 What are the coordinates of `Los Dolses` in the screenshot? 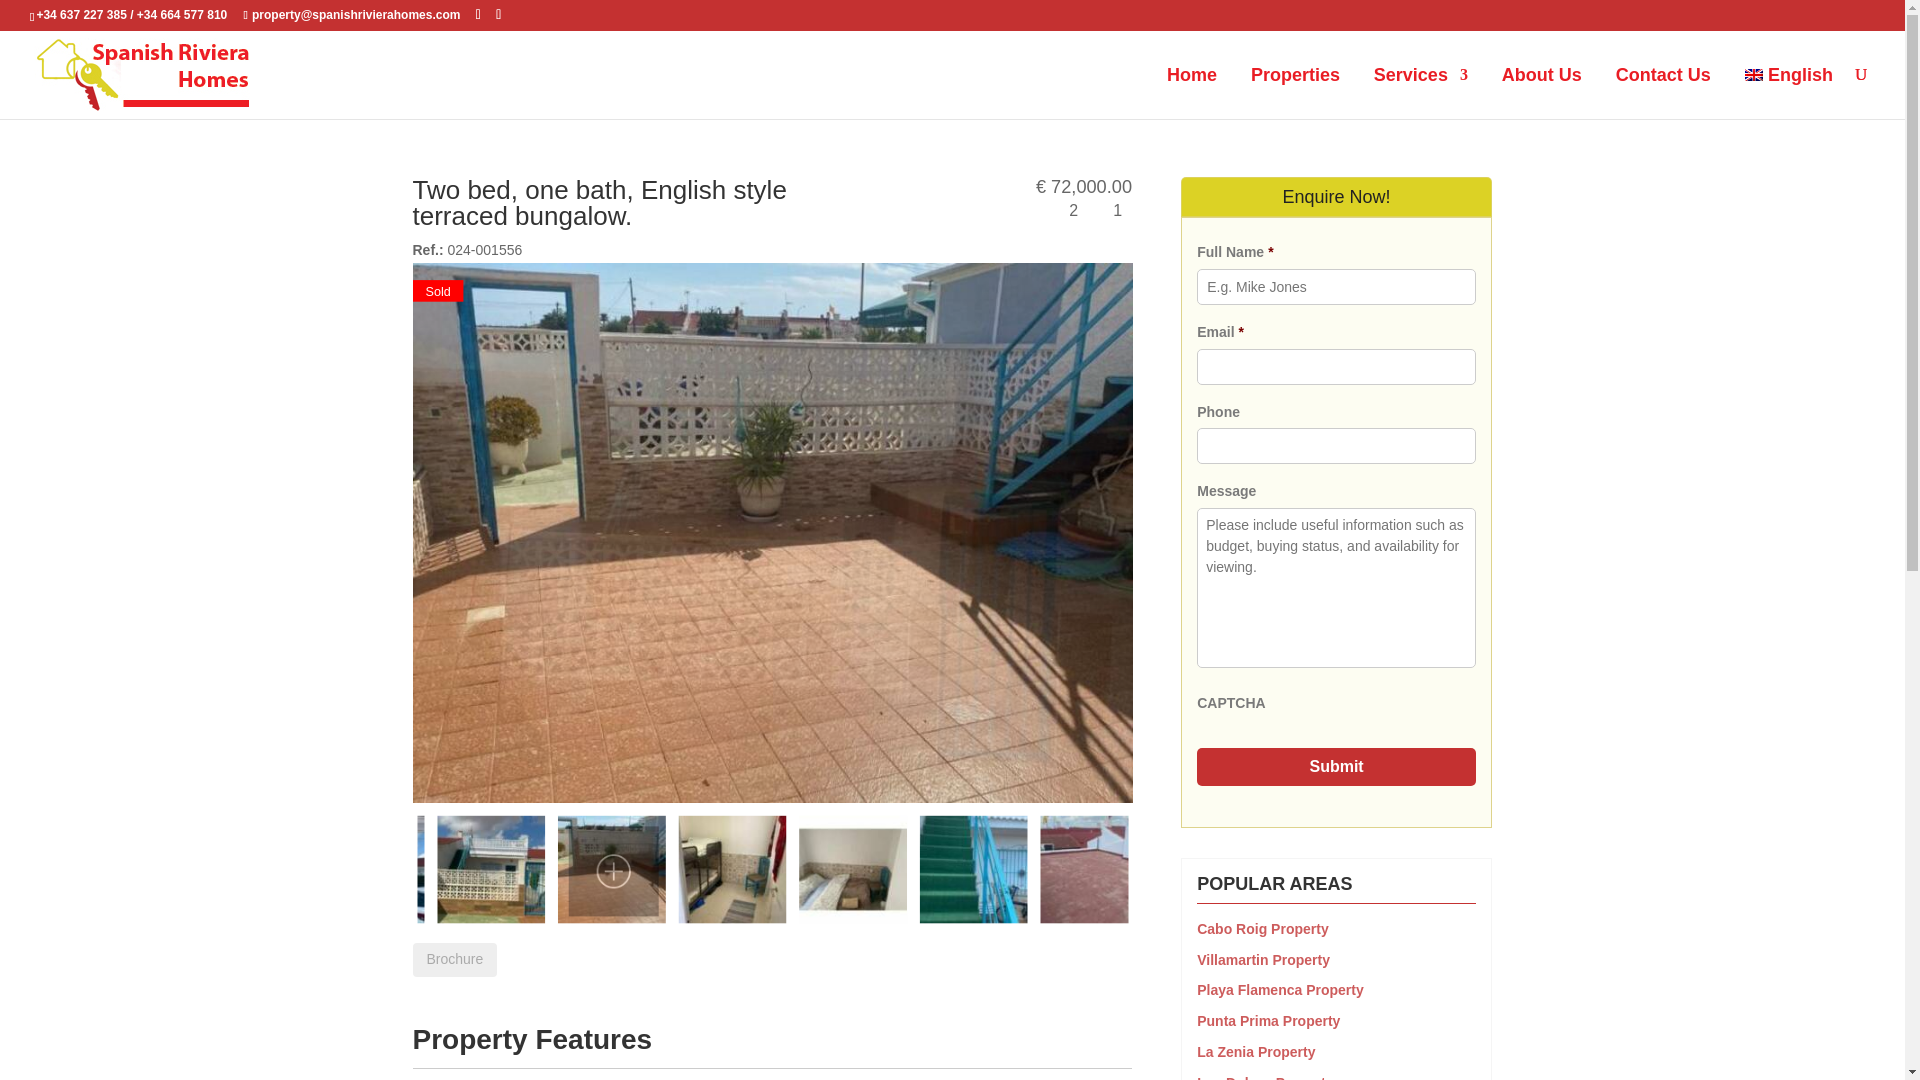 It's located at (1264, 1077).